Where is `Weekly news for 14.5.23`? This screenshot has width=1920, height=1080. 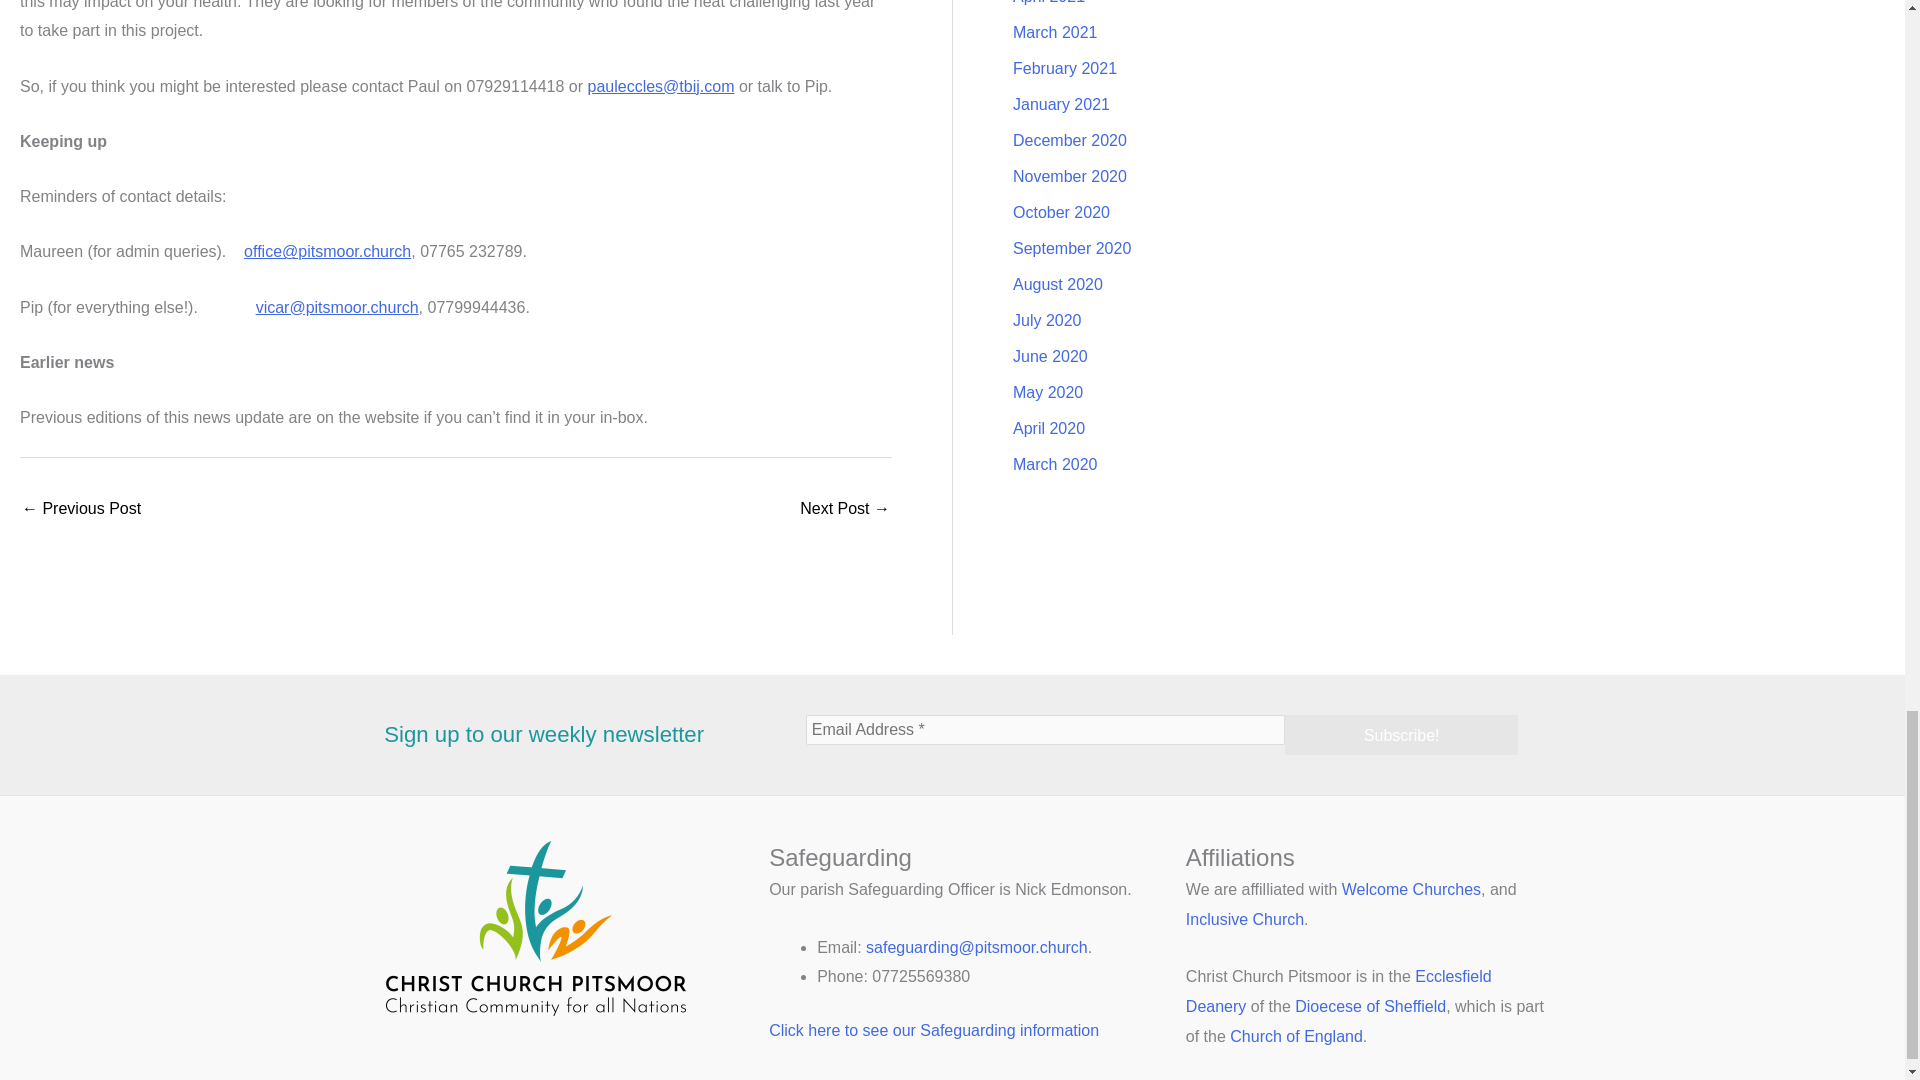 Weekly news for 14.5.23 is located at coordinates (80, 510).